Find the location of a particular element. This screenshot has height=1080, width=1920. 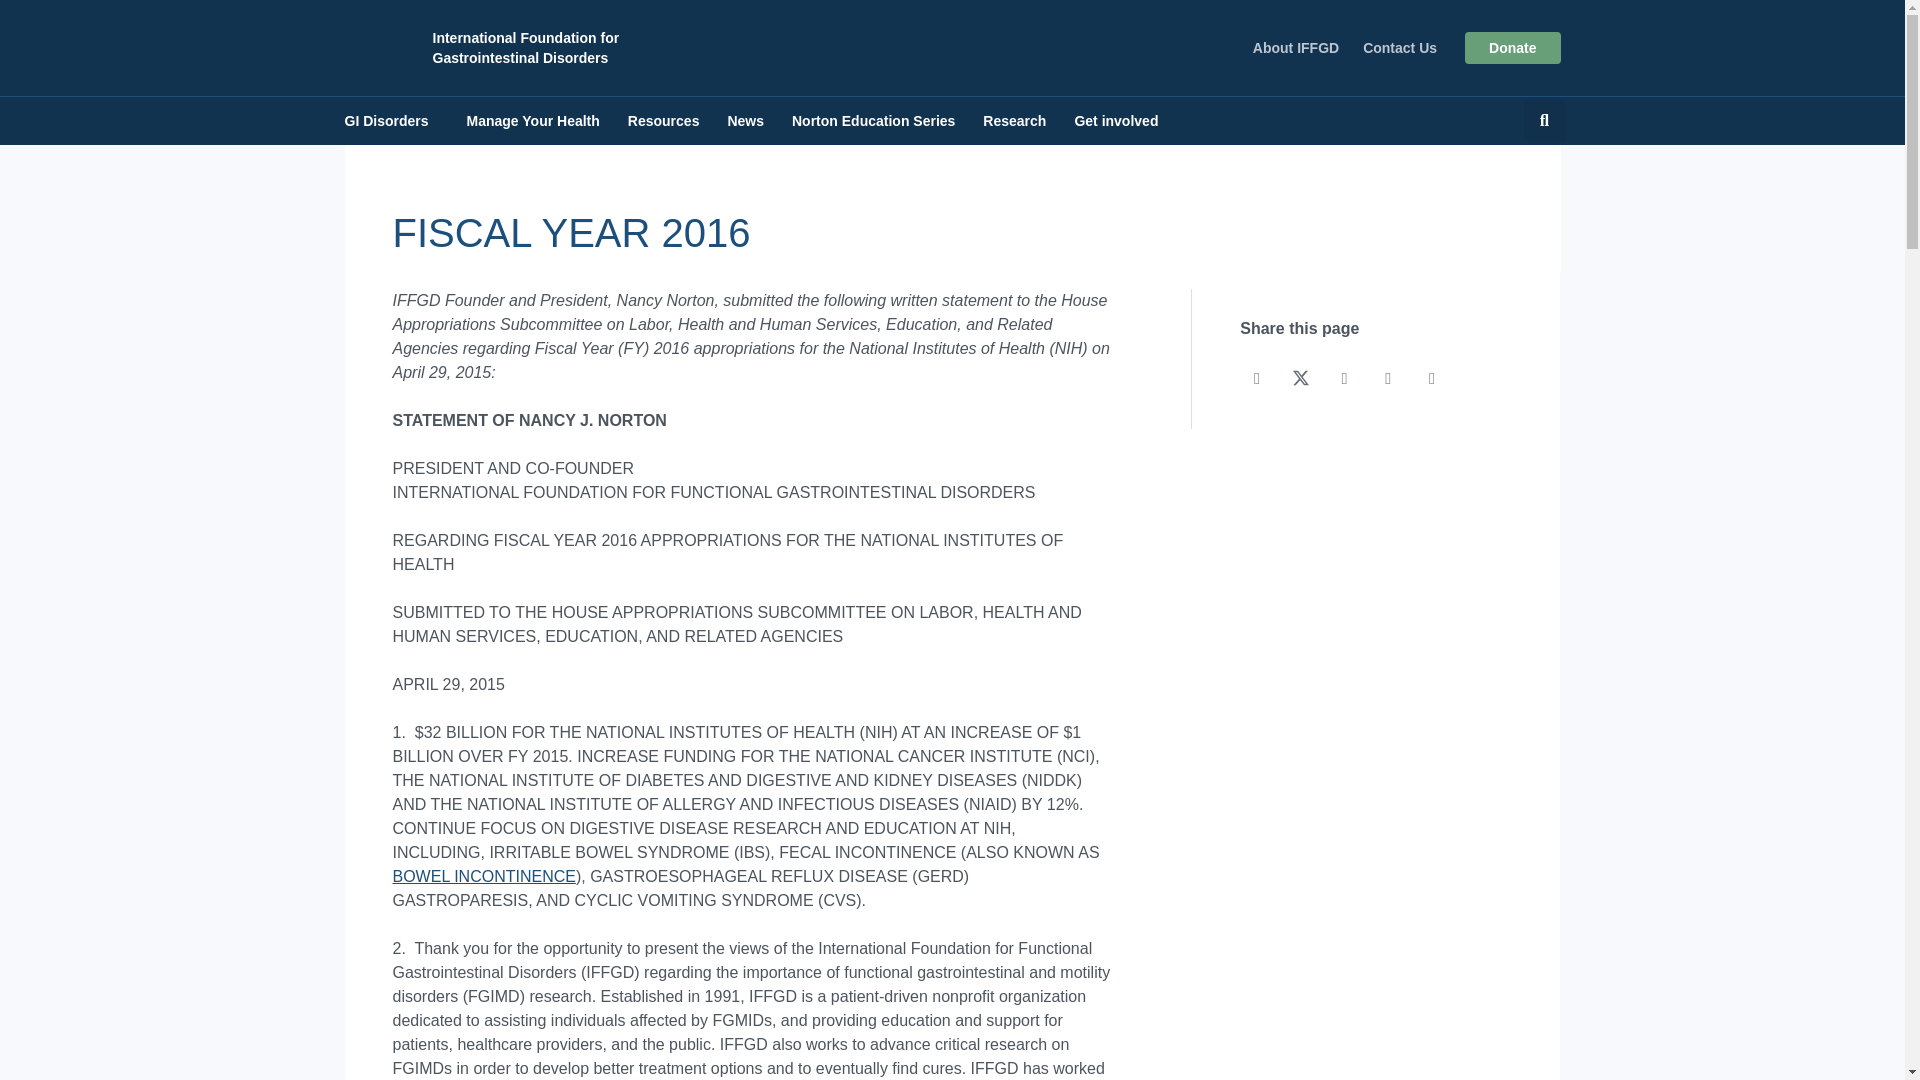

Contact Us is located at coordinates (1400, 47).